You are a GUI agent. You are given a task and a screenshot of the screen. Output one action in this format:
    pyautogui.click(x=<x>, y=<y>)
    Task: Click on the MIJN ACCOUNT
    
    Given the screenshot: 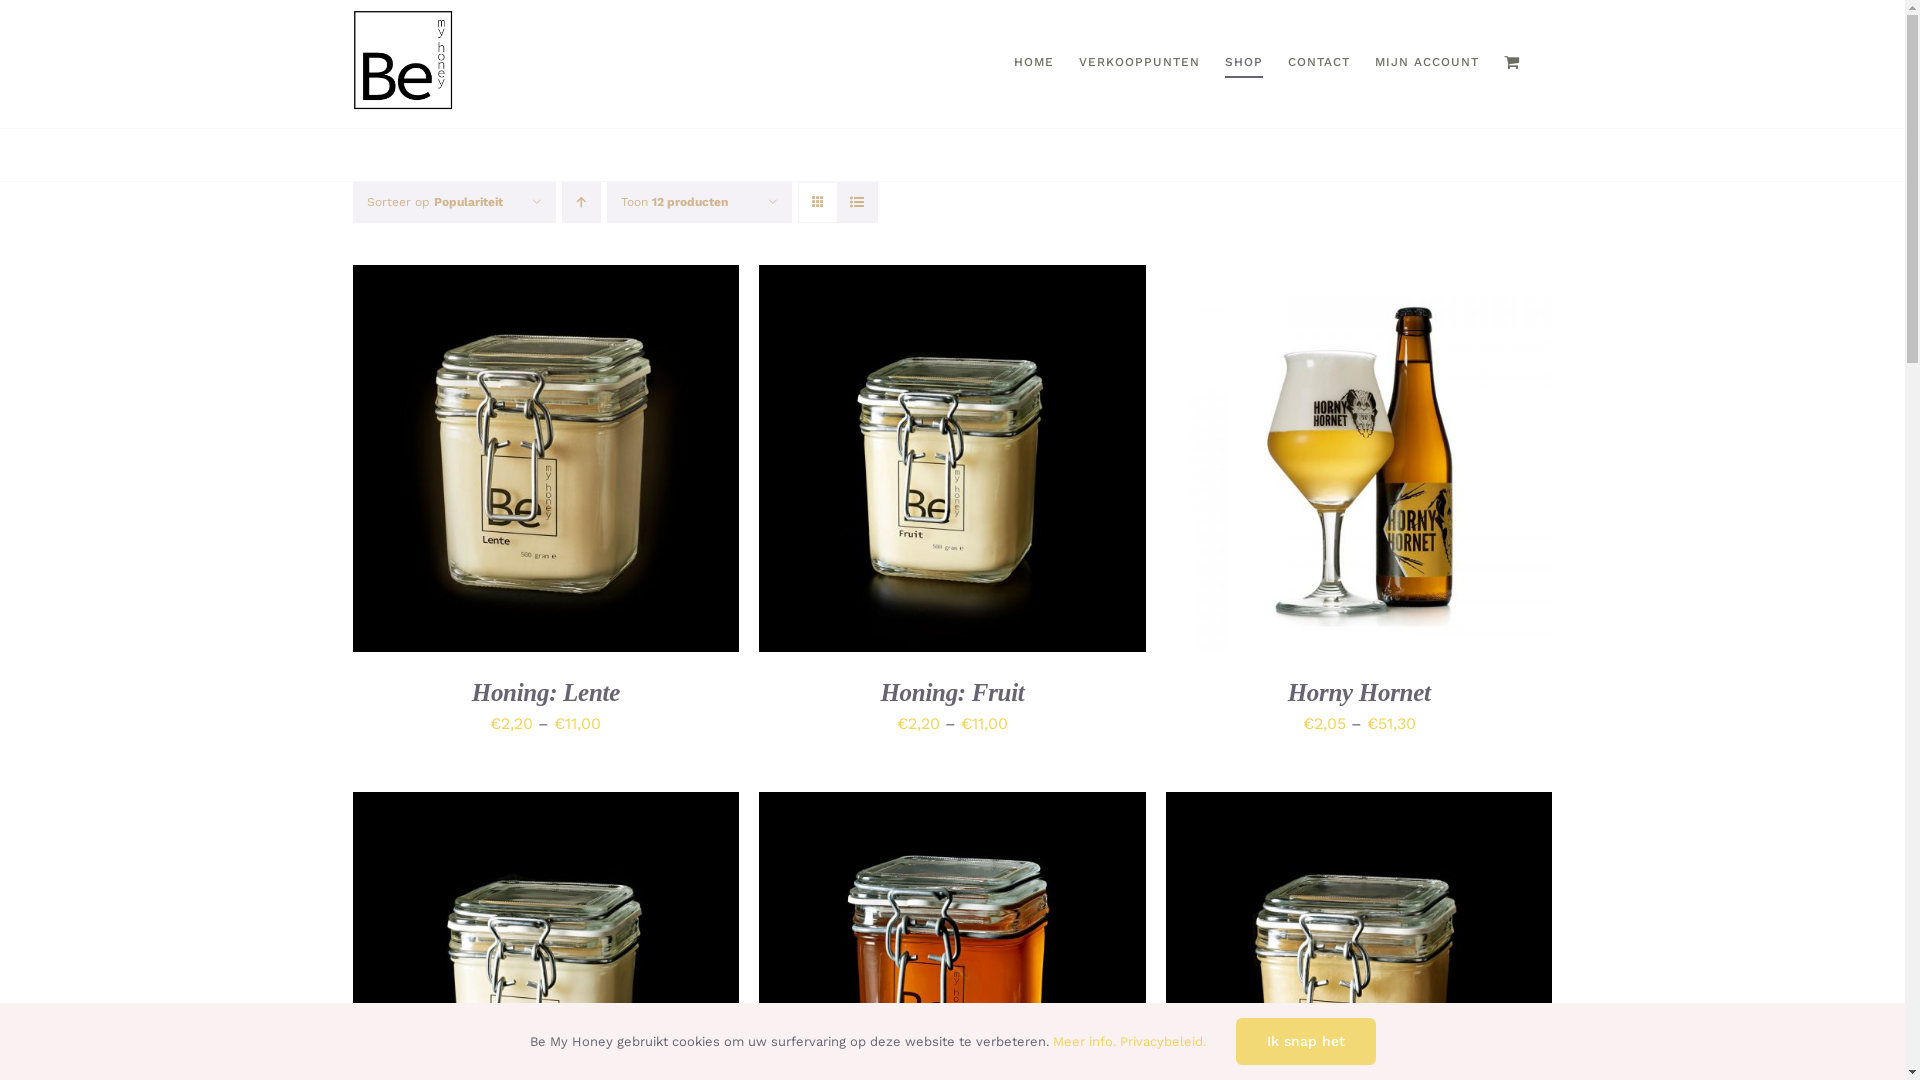 What is the action you would take?
    pyautogui.click(x=1426, y=62)
    